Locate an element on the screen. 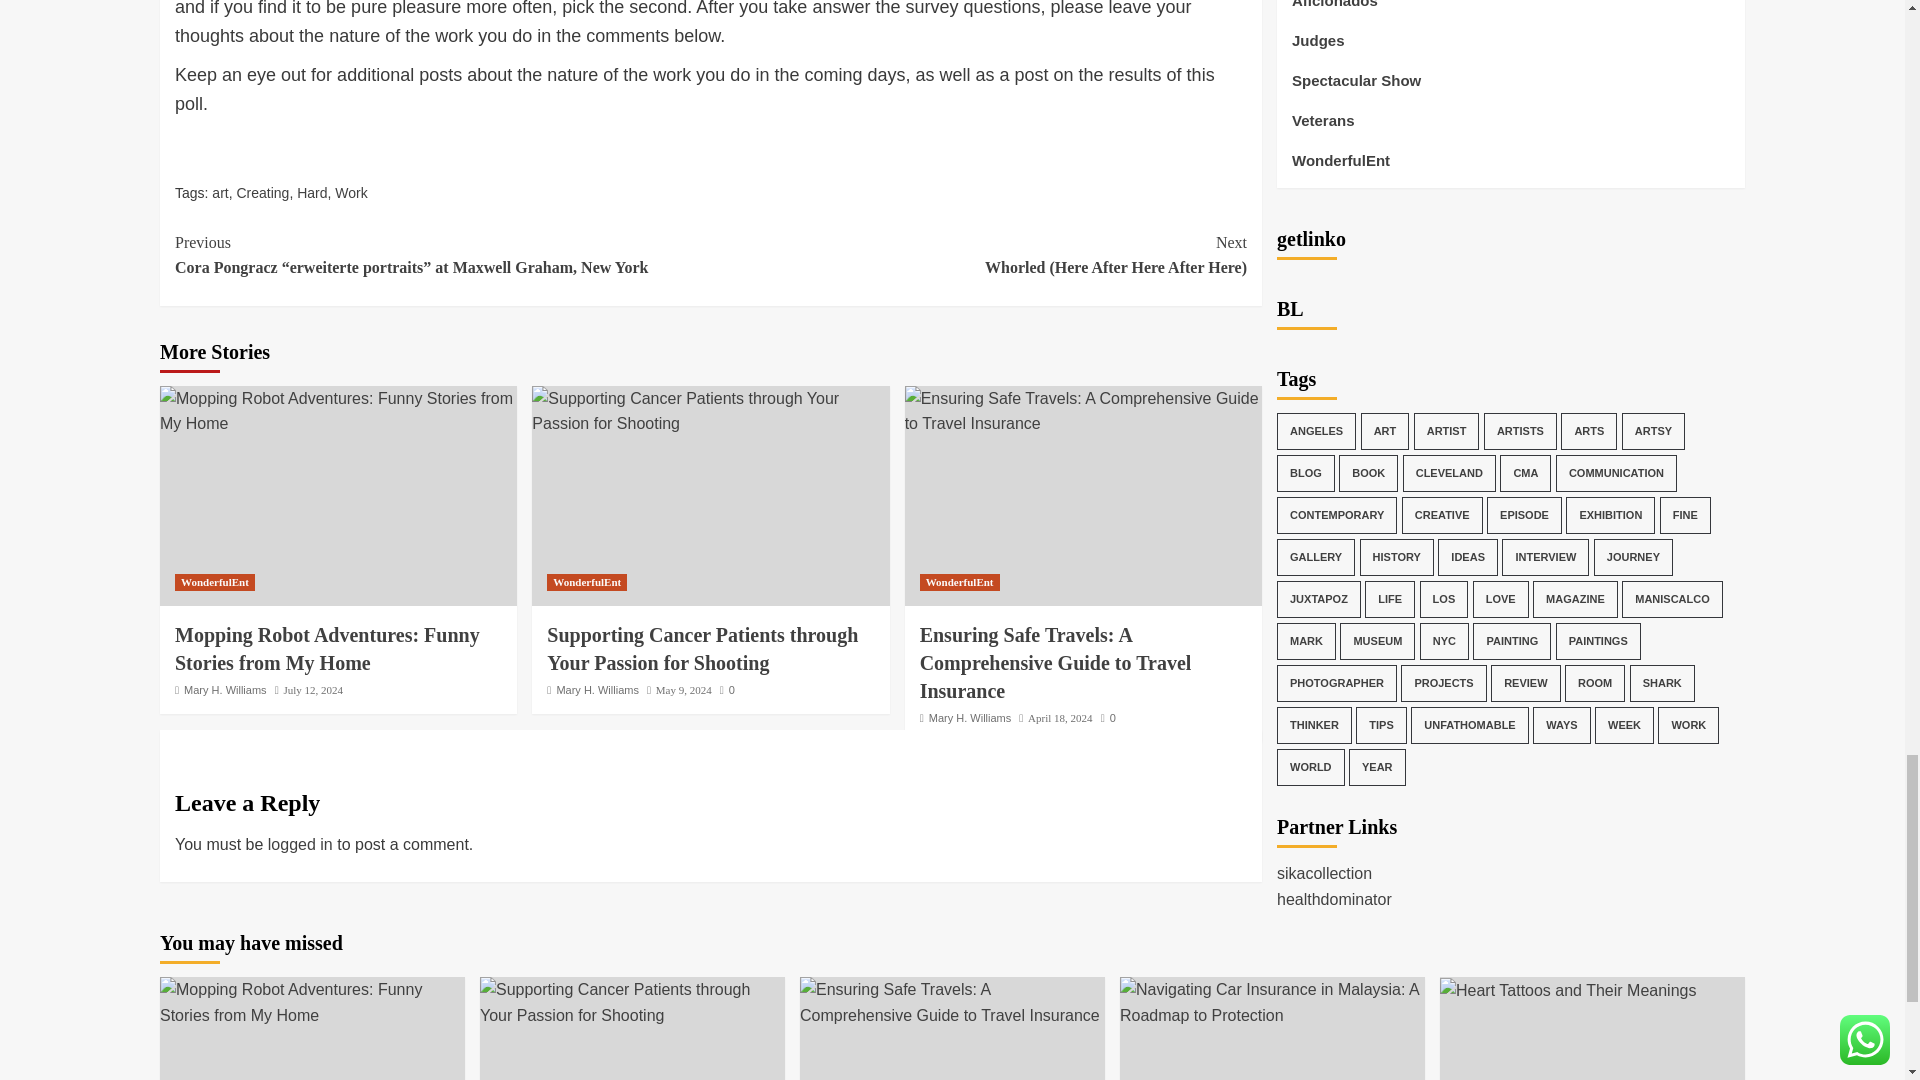  Mopping Robot Adventures: Funny Stories from My Home is located at coordinates (312, 1002).